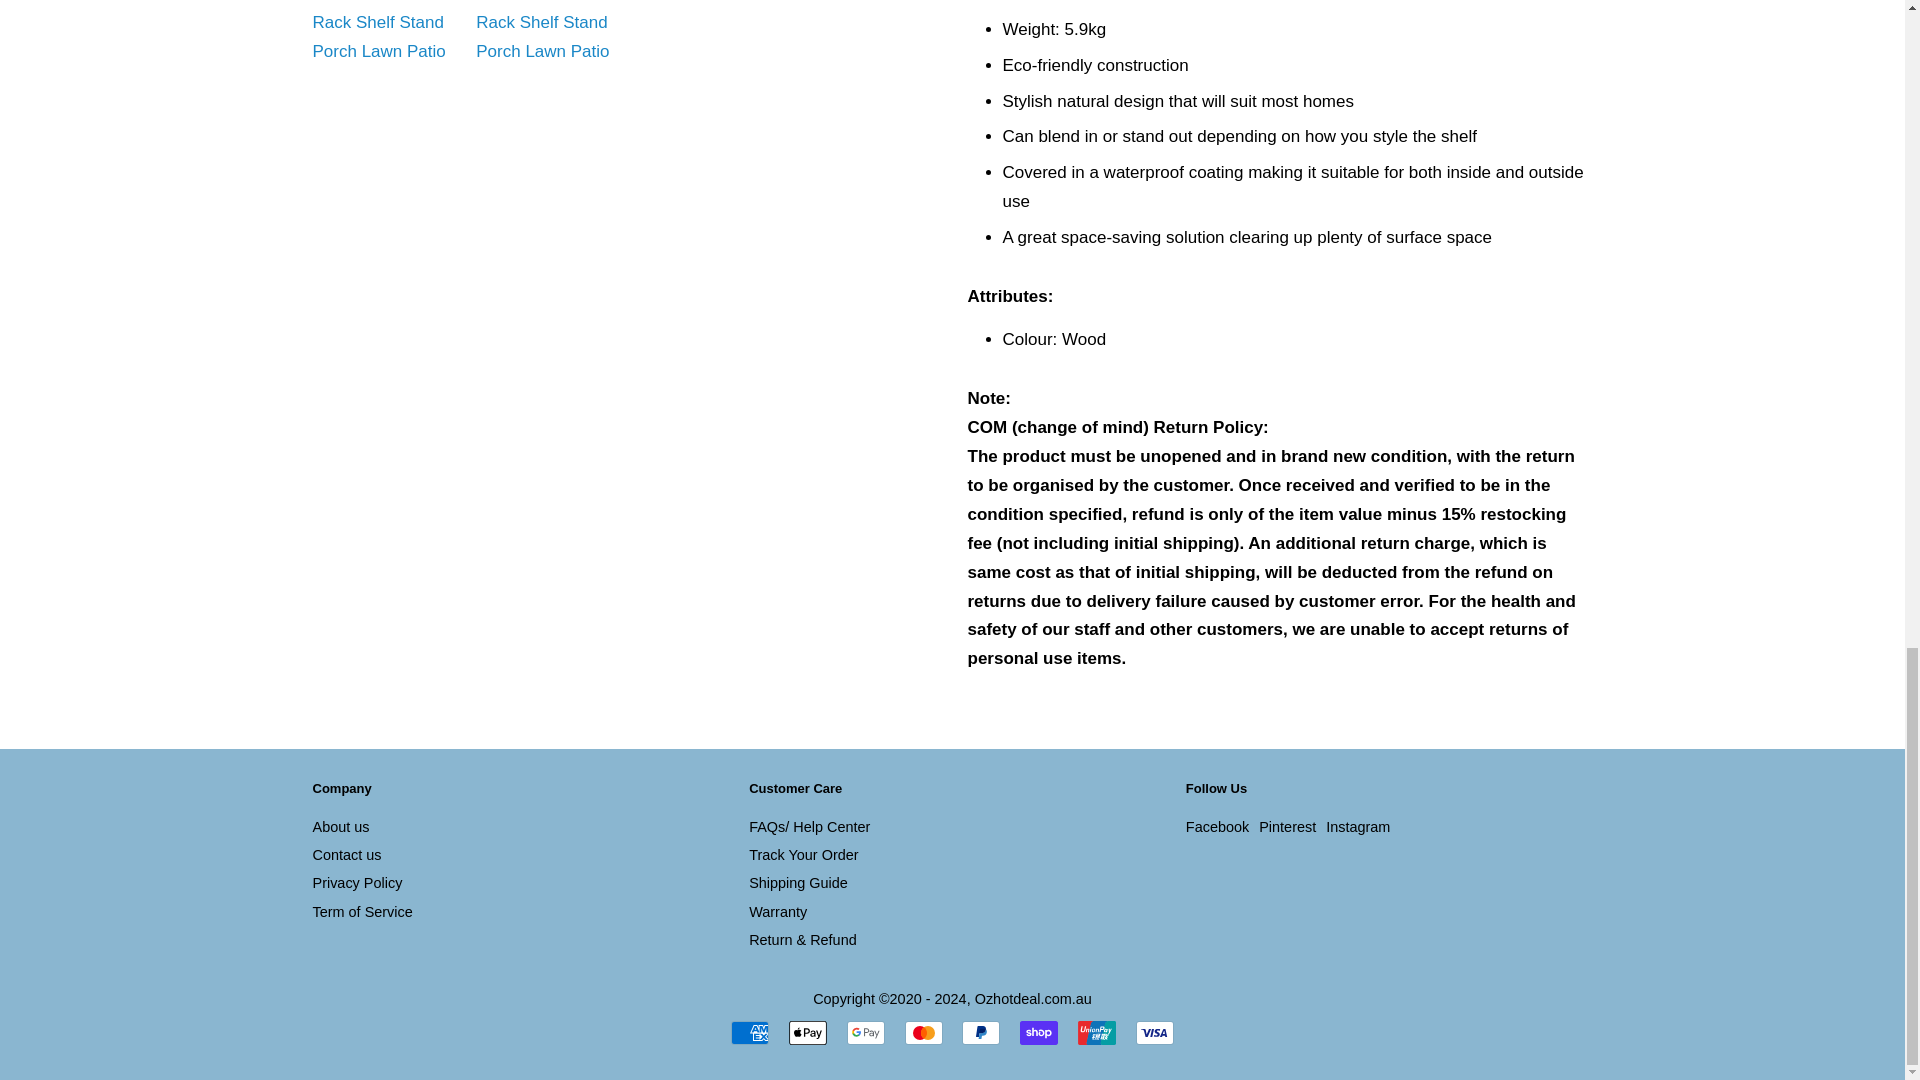  Describe the element at coordinates (1154, 1032) in the screenshot. I see `Visa` at that location.